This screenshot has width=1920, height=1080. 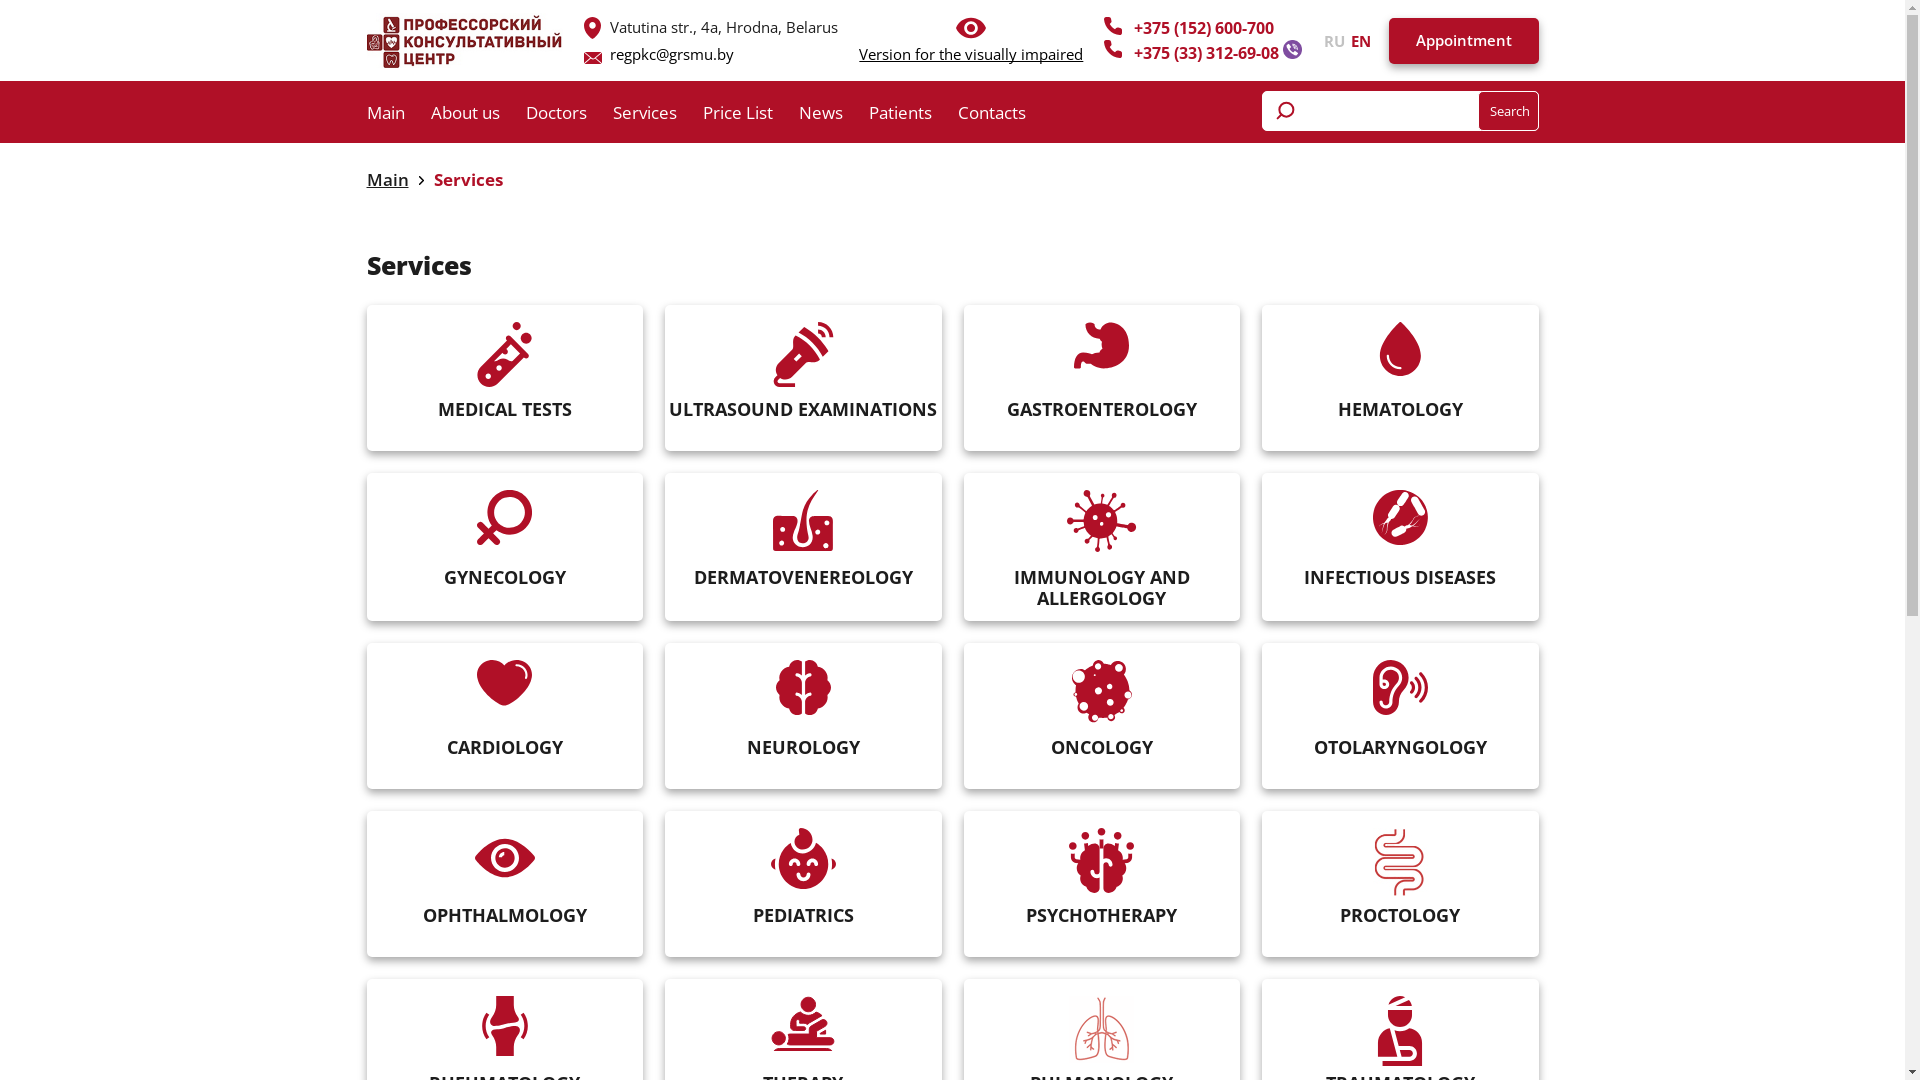 I want to click on IMMUNOLOGY AND ALLERGOLOGY, so click(x=1102, y=548).